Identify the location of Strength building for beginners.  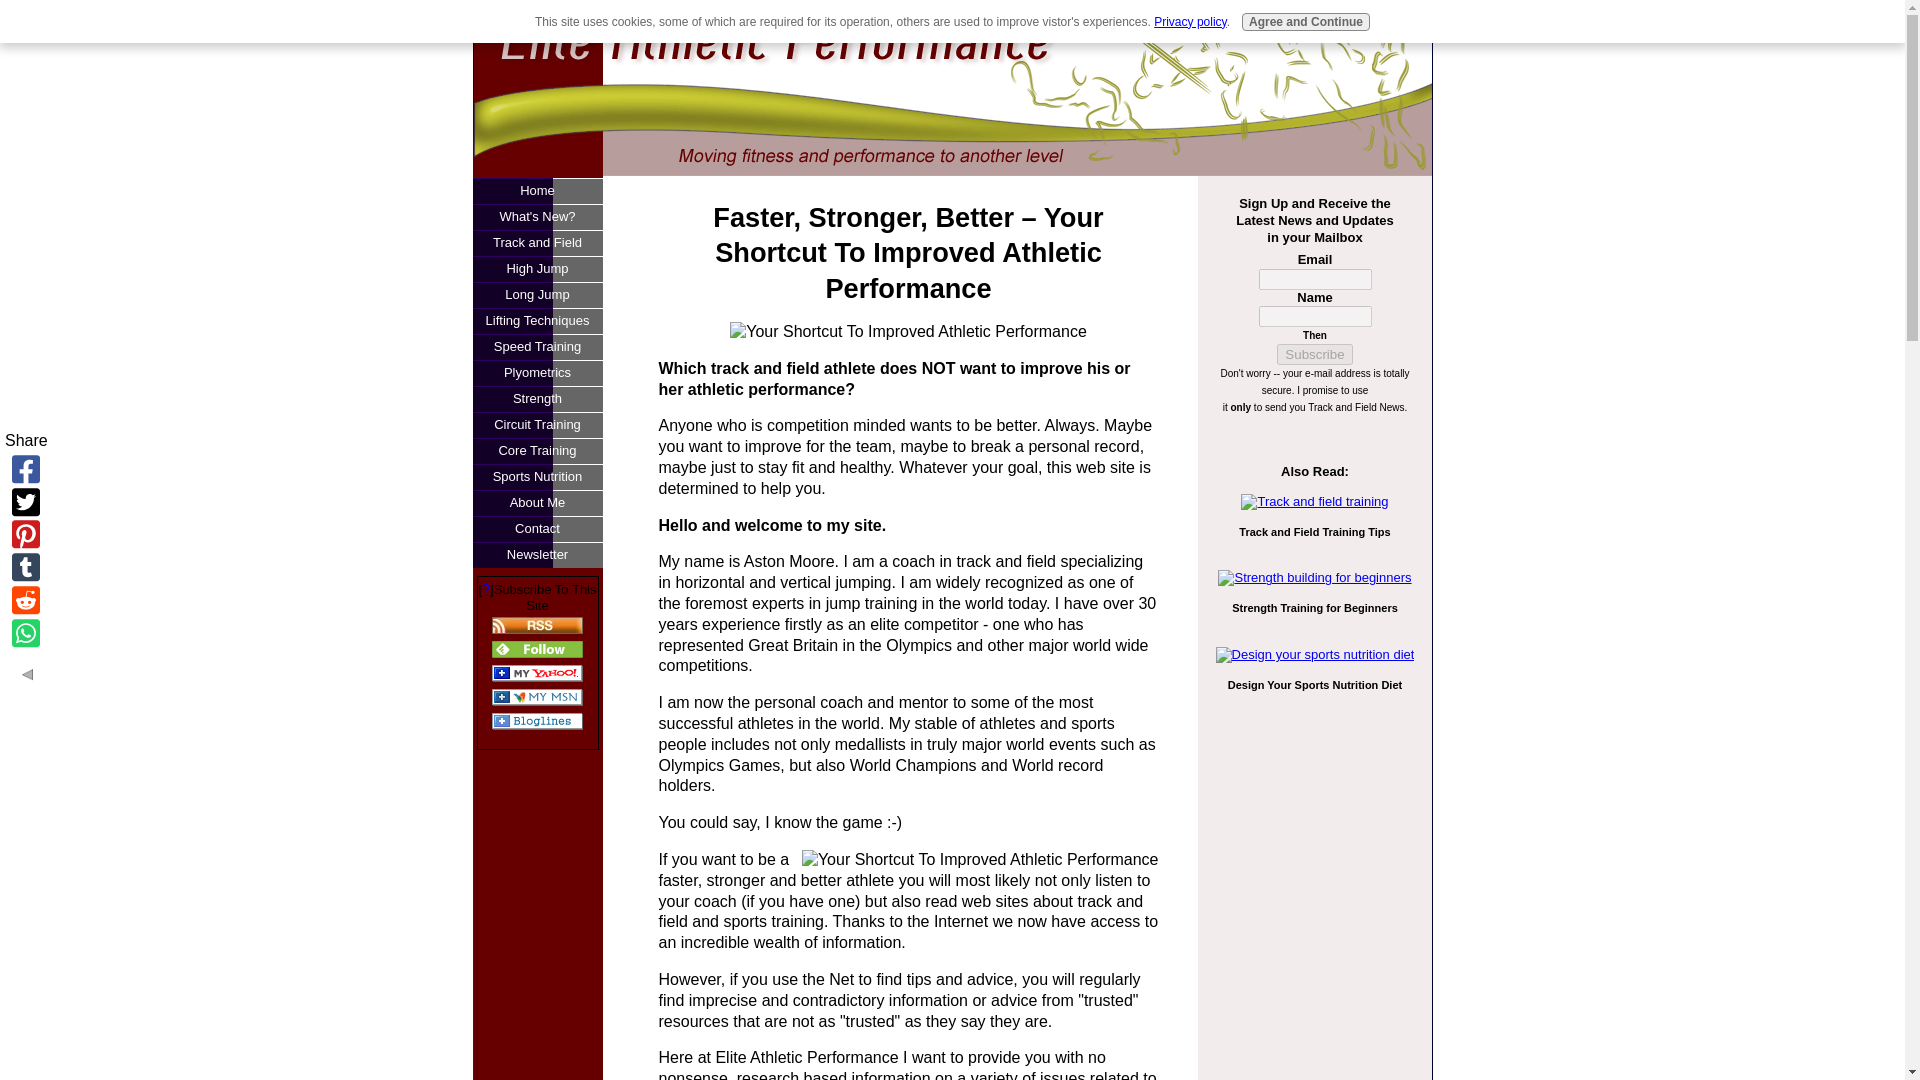
(1314, 578).